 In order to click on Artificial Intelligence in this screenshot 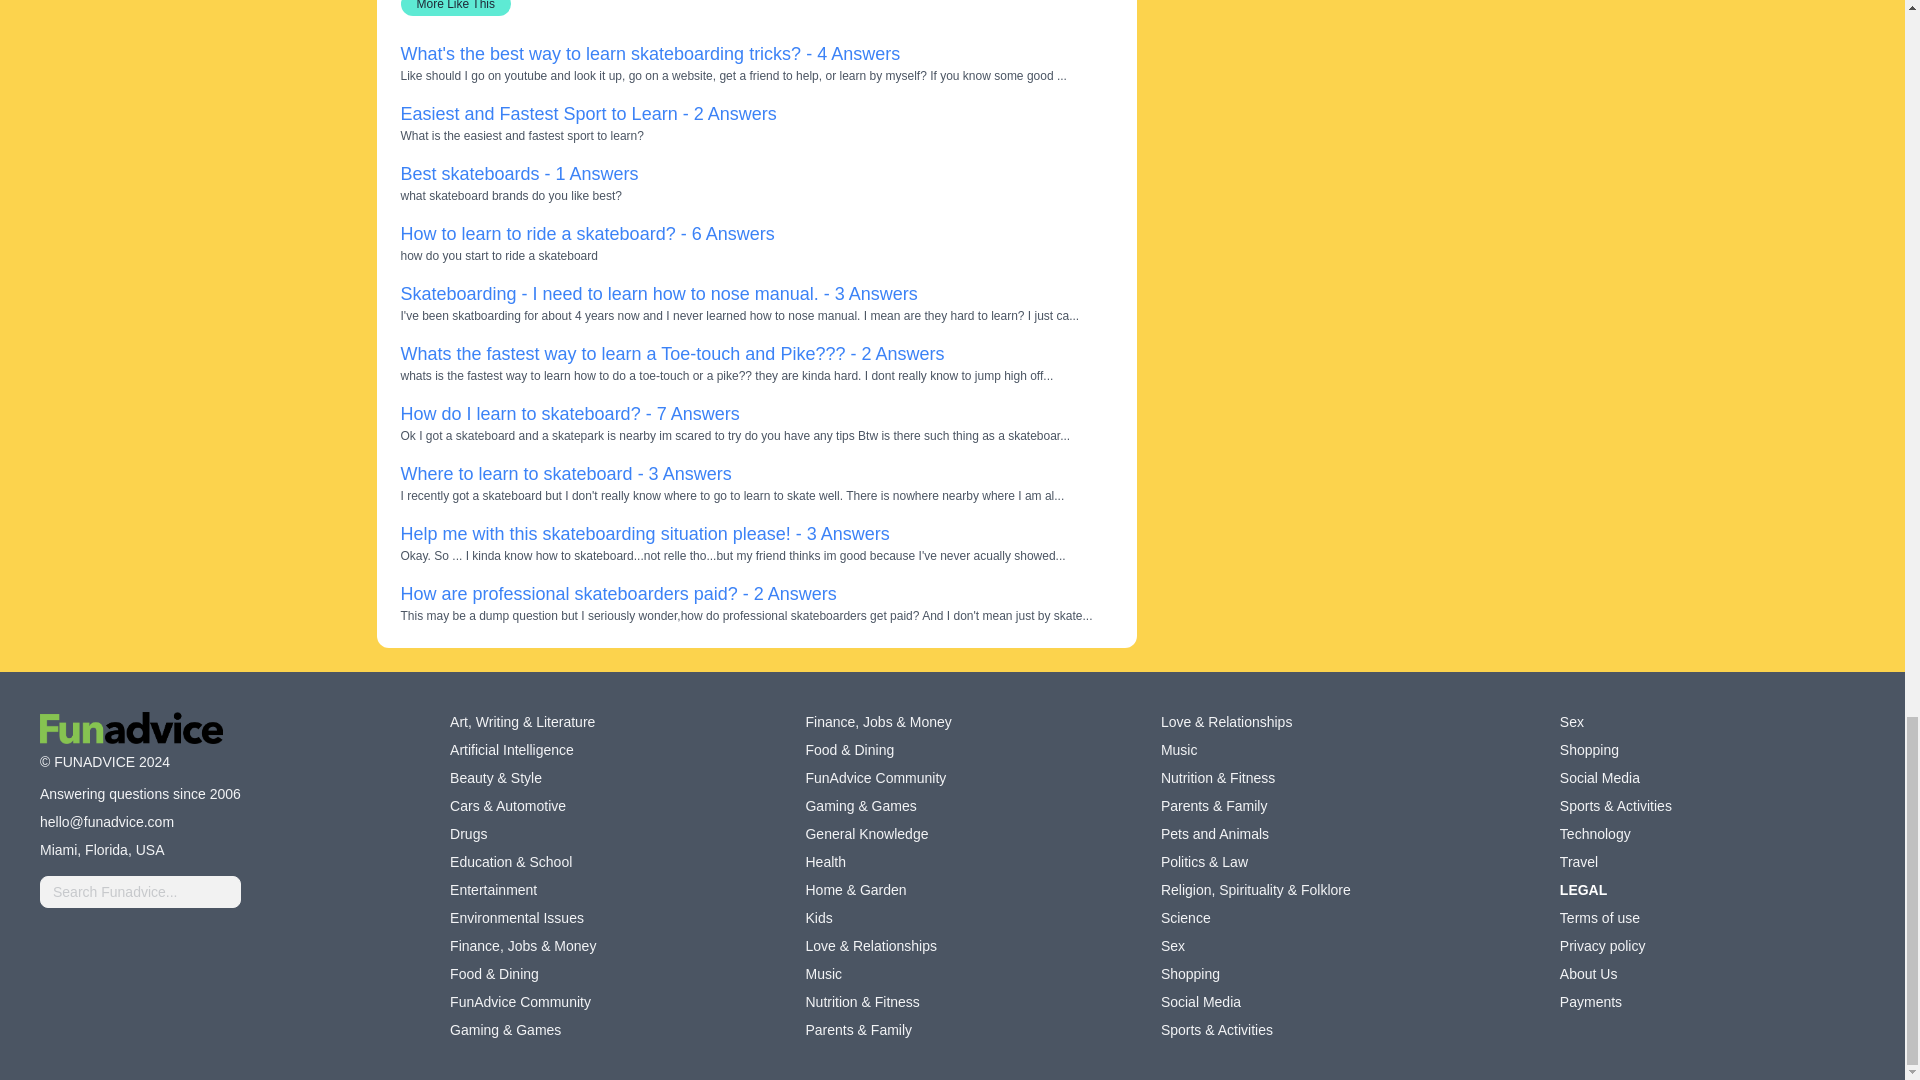, I will do `click(512, 750)`.